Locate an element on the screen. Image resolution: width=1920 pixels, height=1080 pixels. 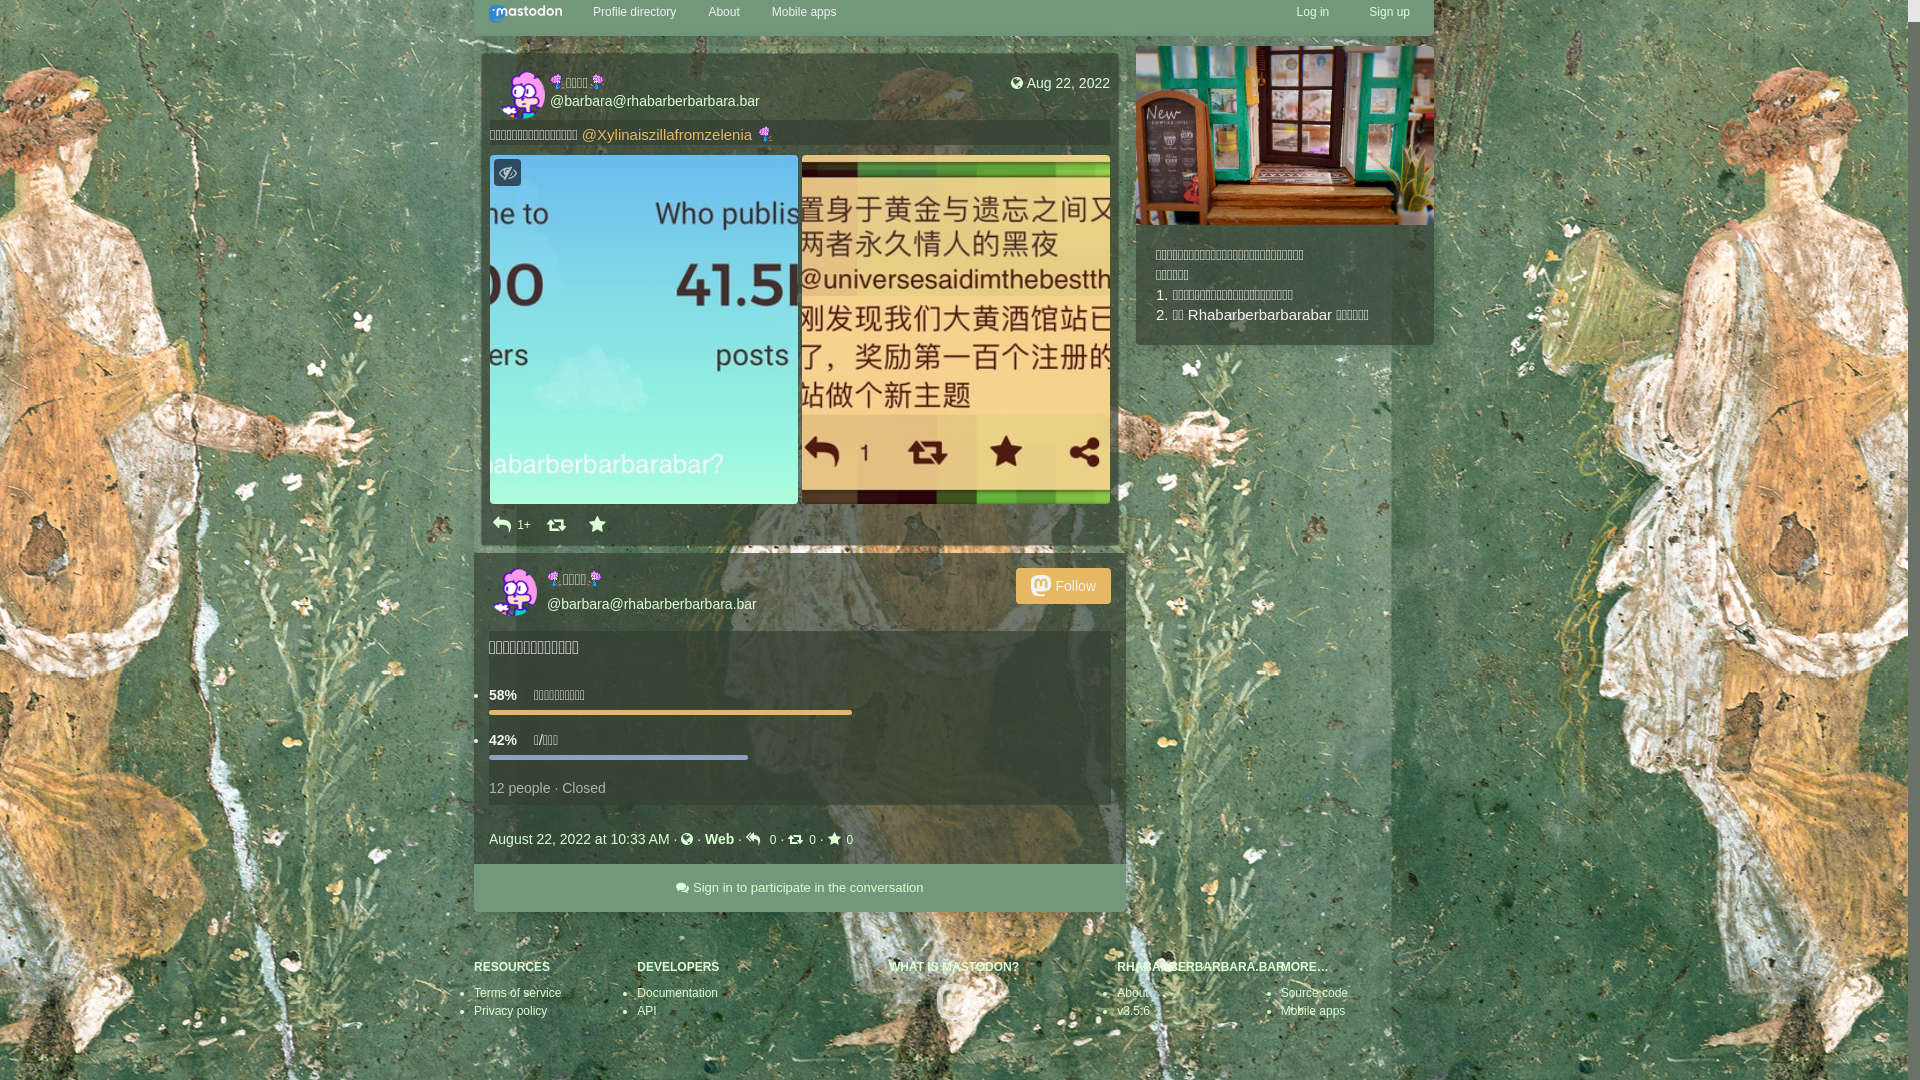
About is located at coordinates (1132, 1015).